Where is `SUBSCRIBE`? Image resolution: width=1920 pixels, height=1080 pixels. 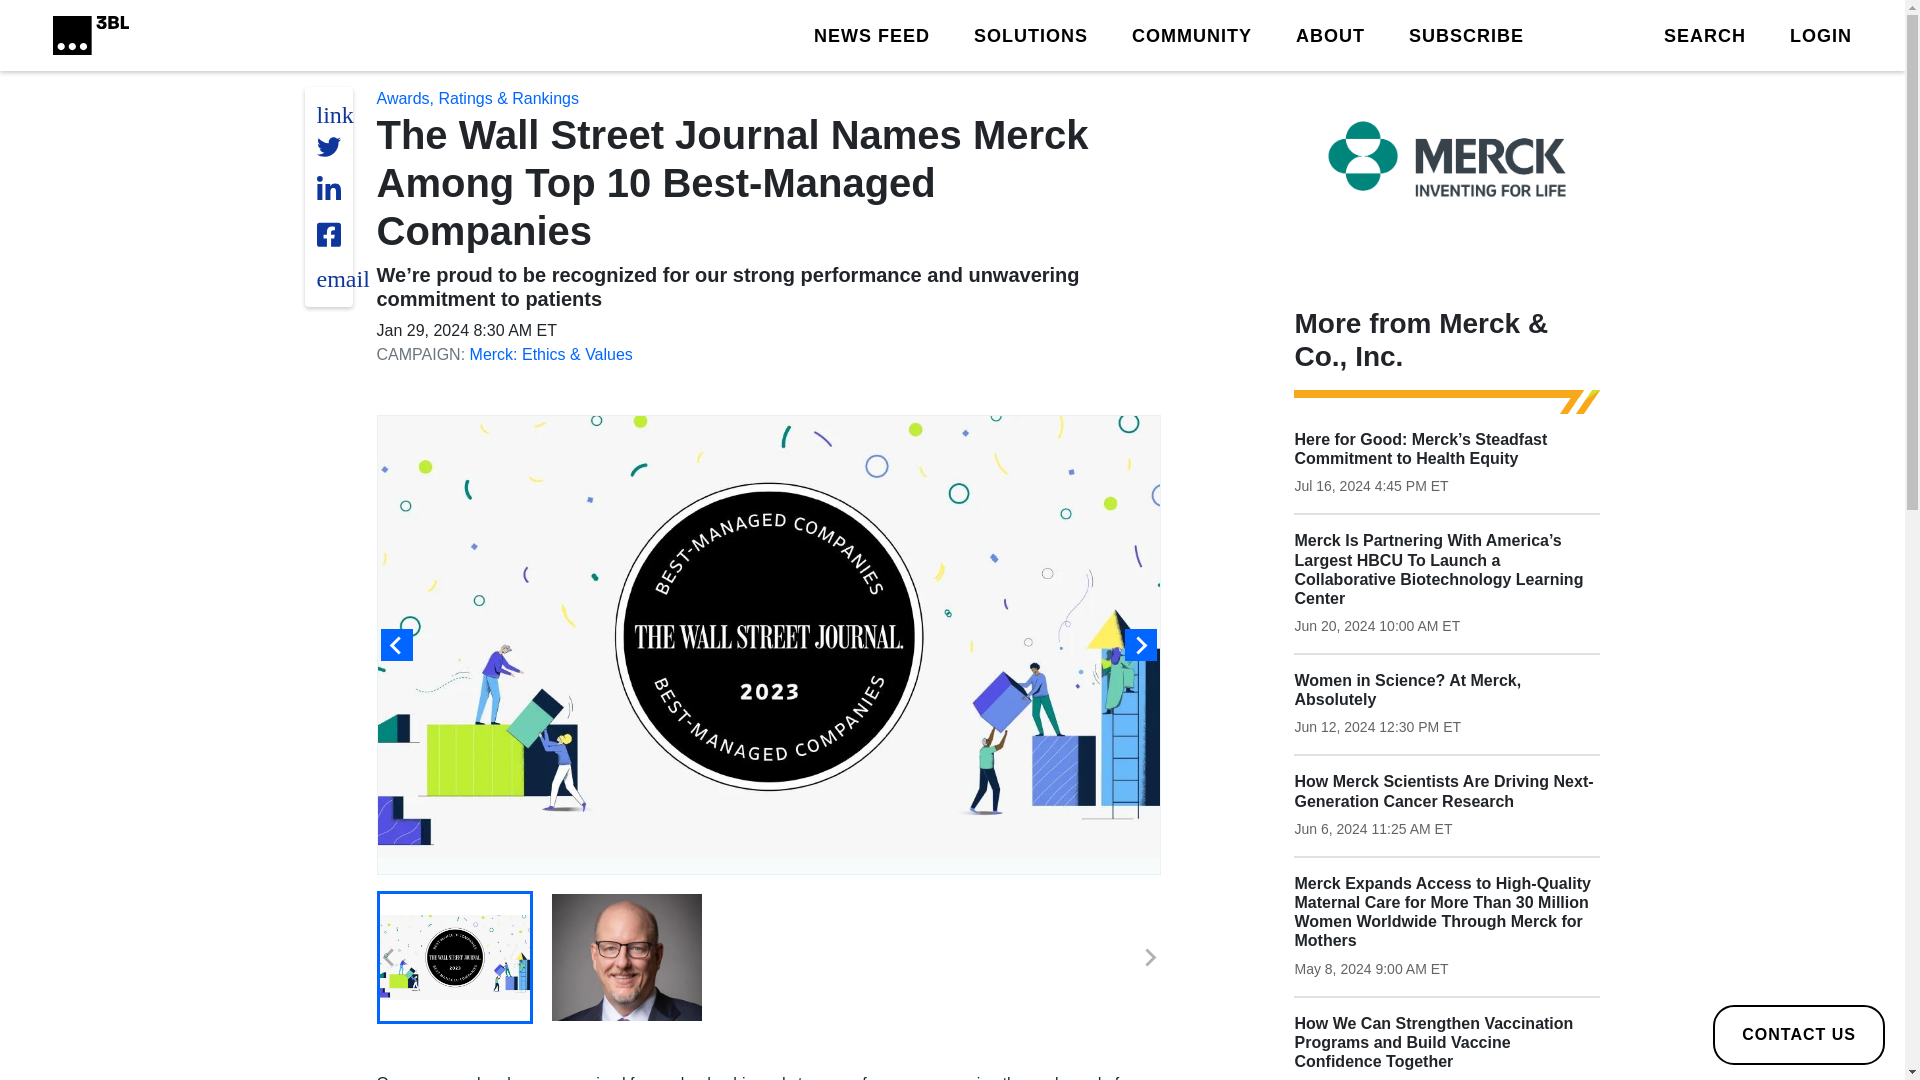
SUBSCRIBE is located at coordinates (1466, 34).